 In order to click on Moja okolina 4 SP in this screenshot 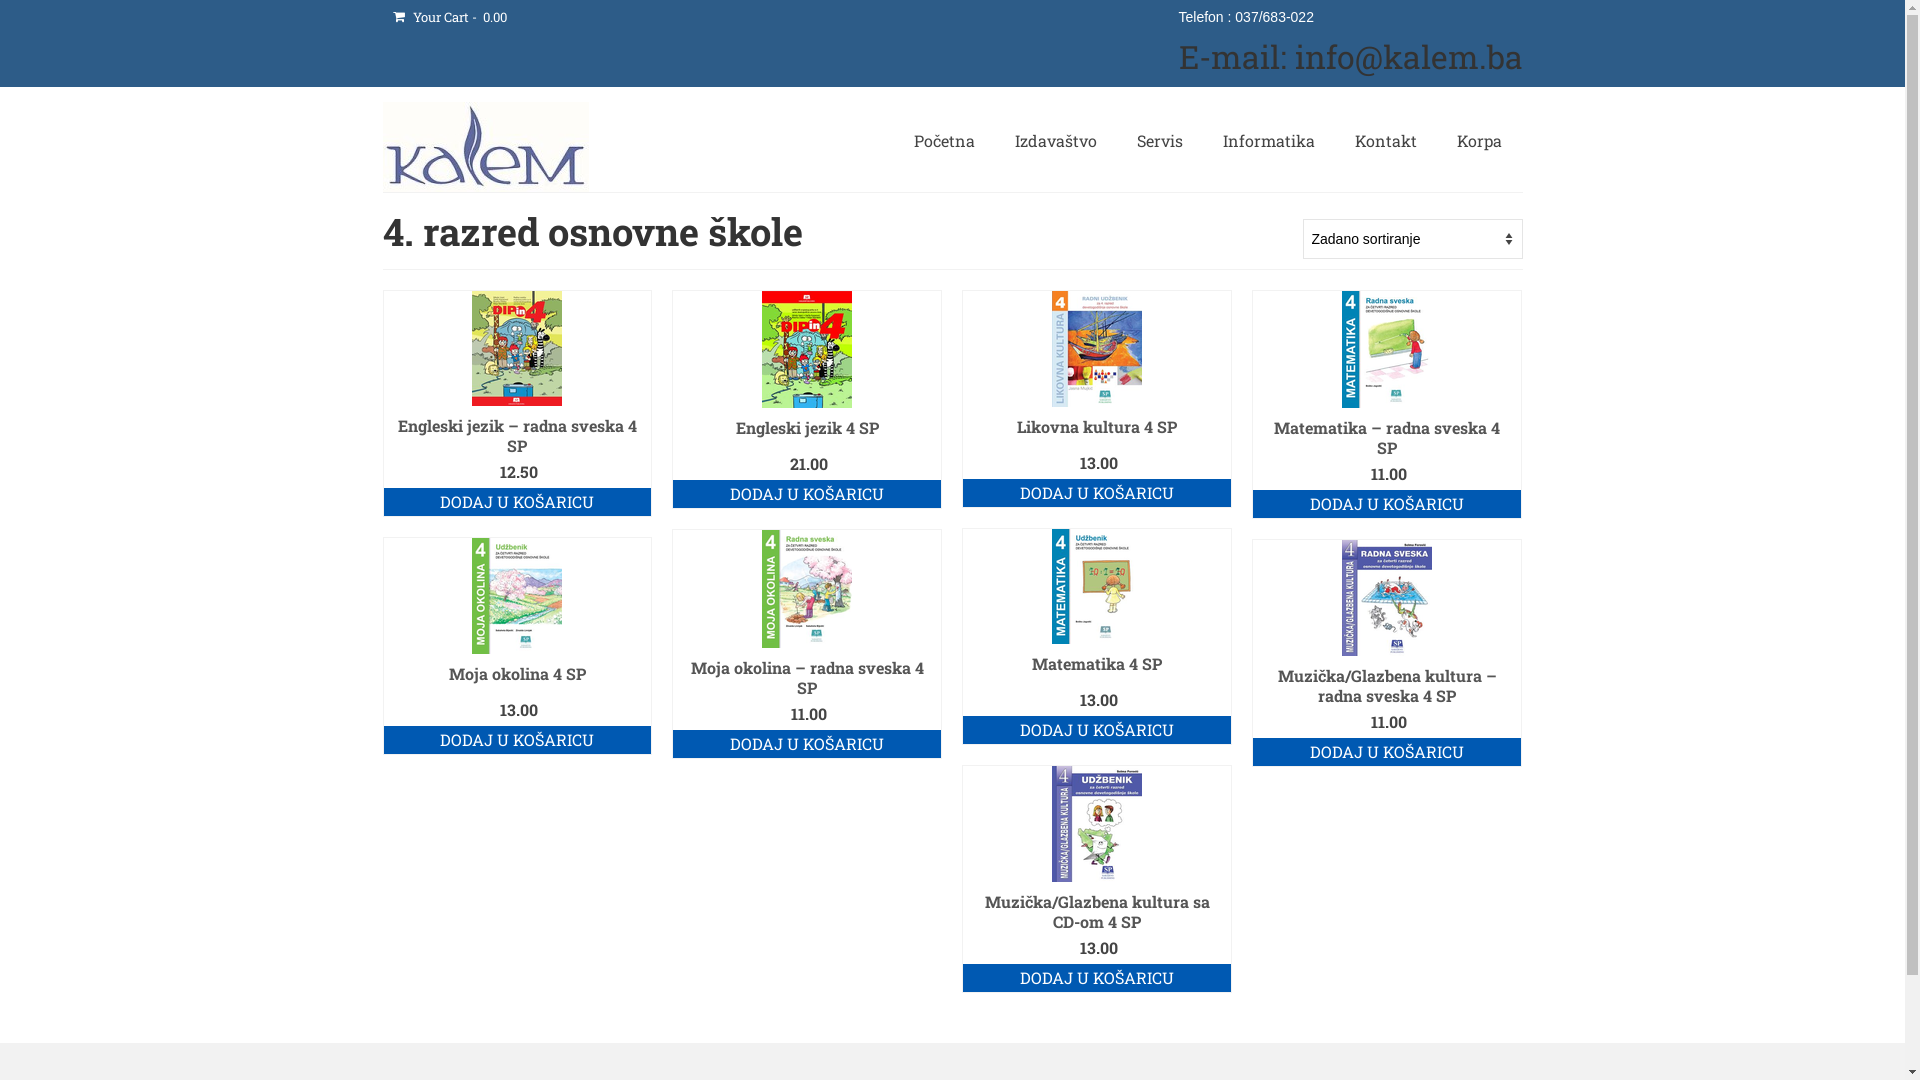, I will do `click(518, 674)`.